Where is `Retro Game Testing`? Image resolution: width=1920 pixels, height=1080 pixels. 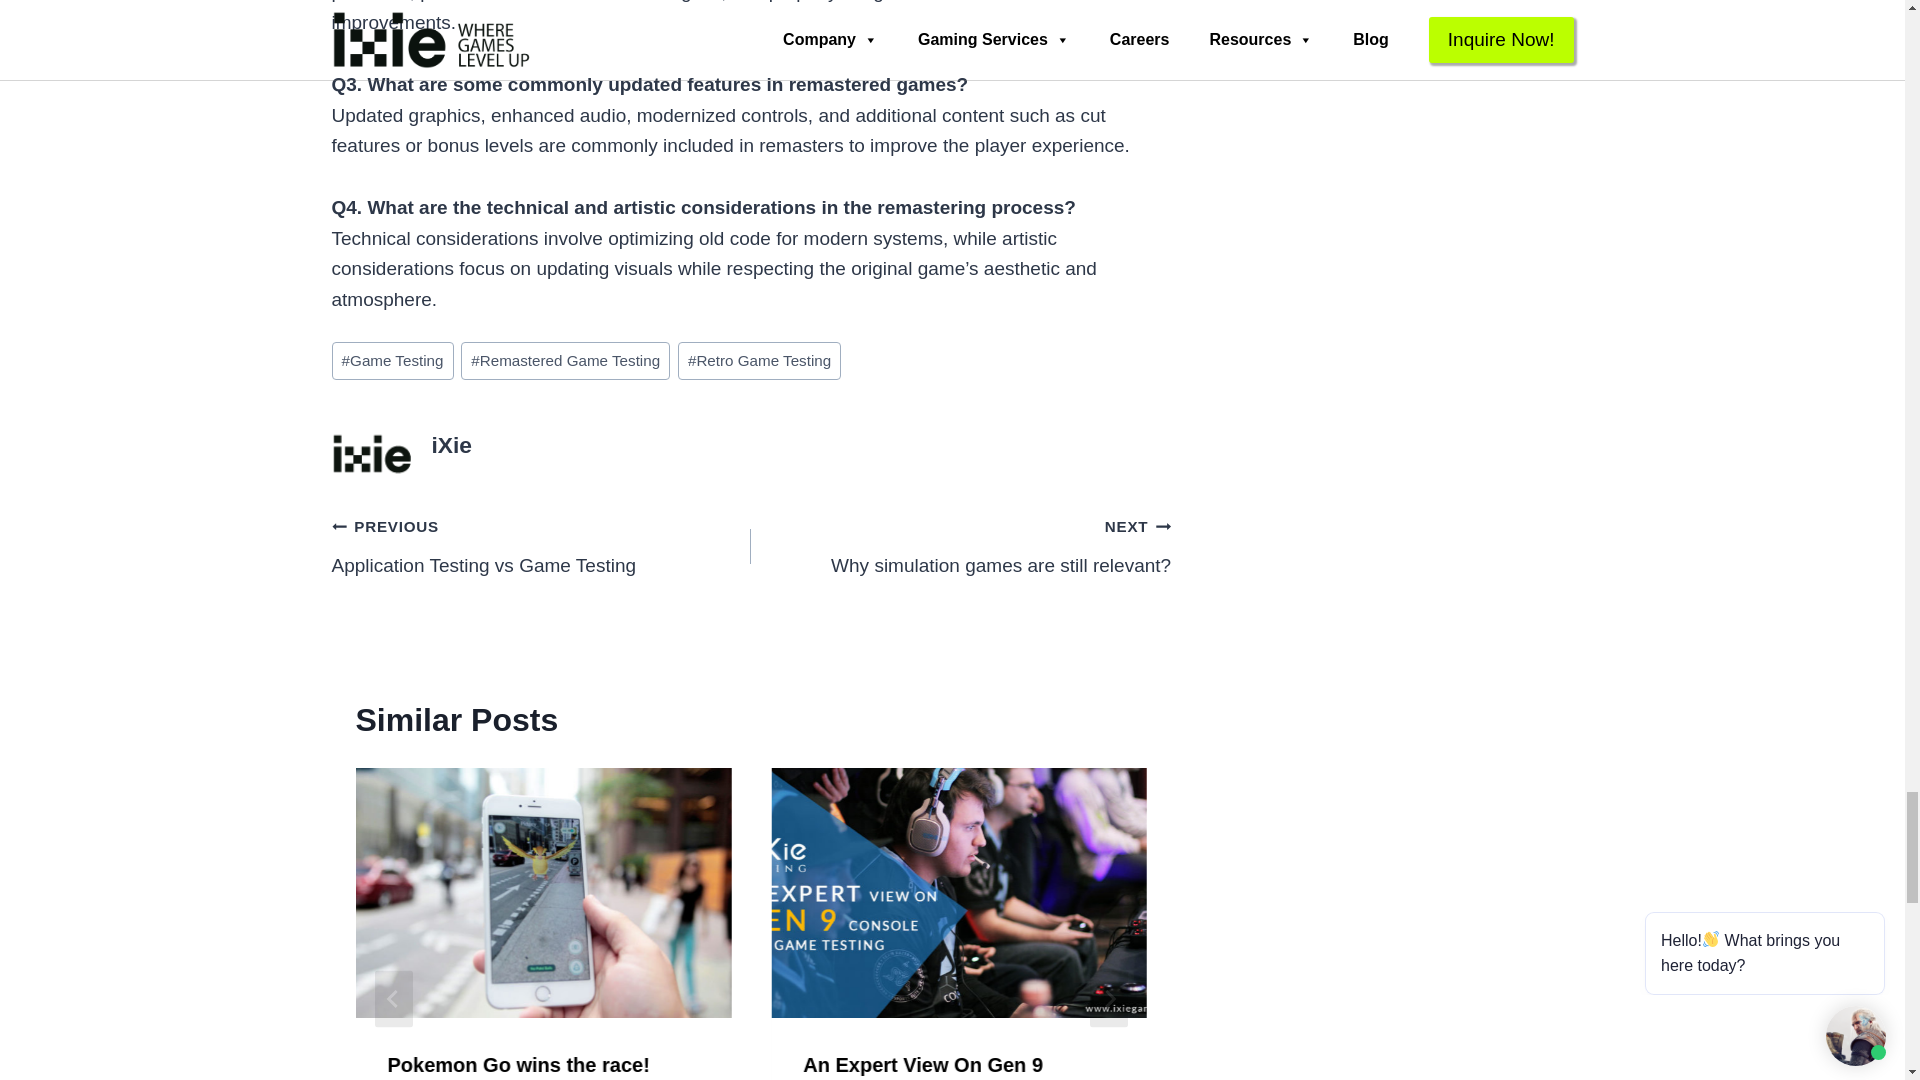 Retro Game Testing is located at coordinates (758, 361).